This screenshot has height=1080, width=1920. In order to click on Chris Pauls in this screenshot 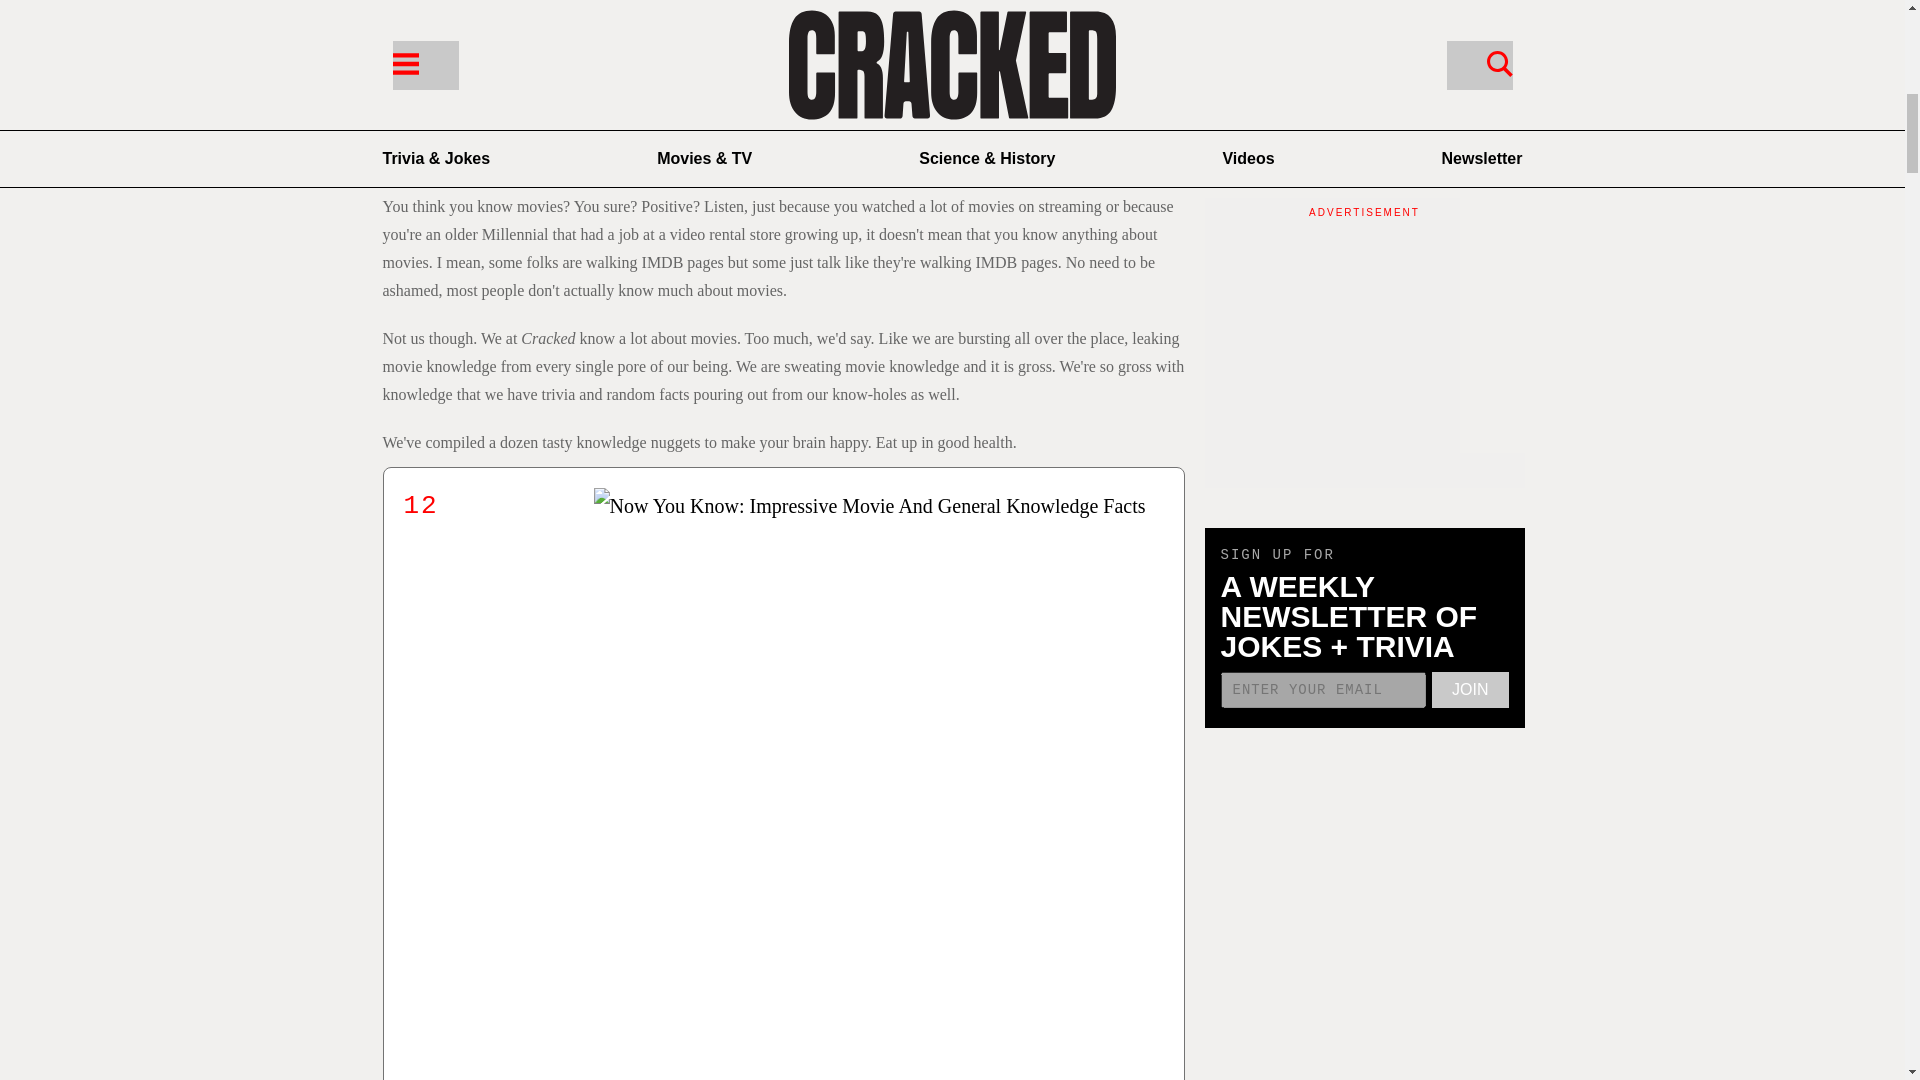, I will do `click(782, 121)`.